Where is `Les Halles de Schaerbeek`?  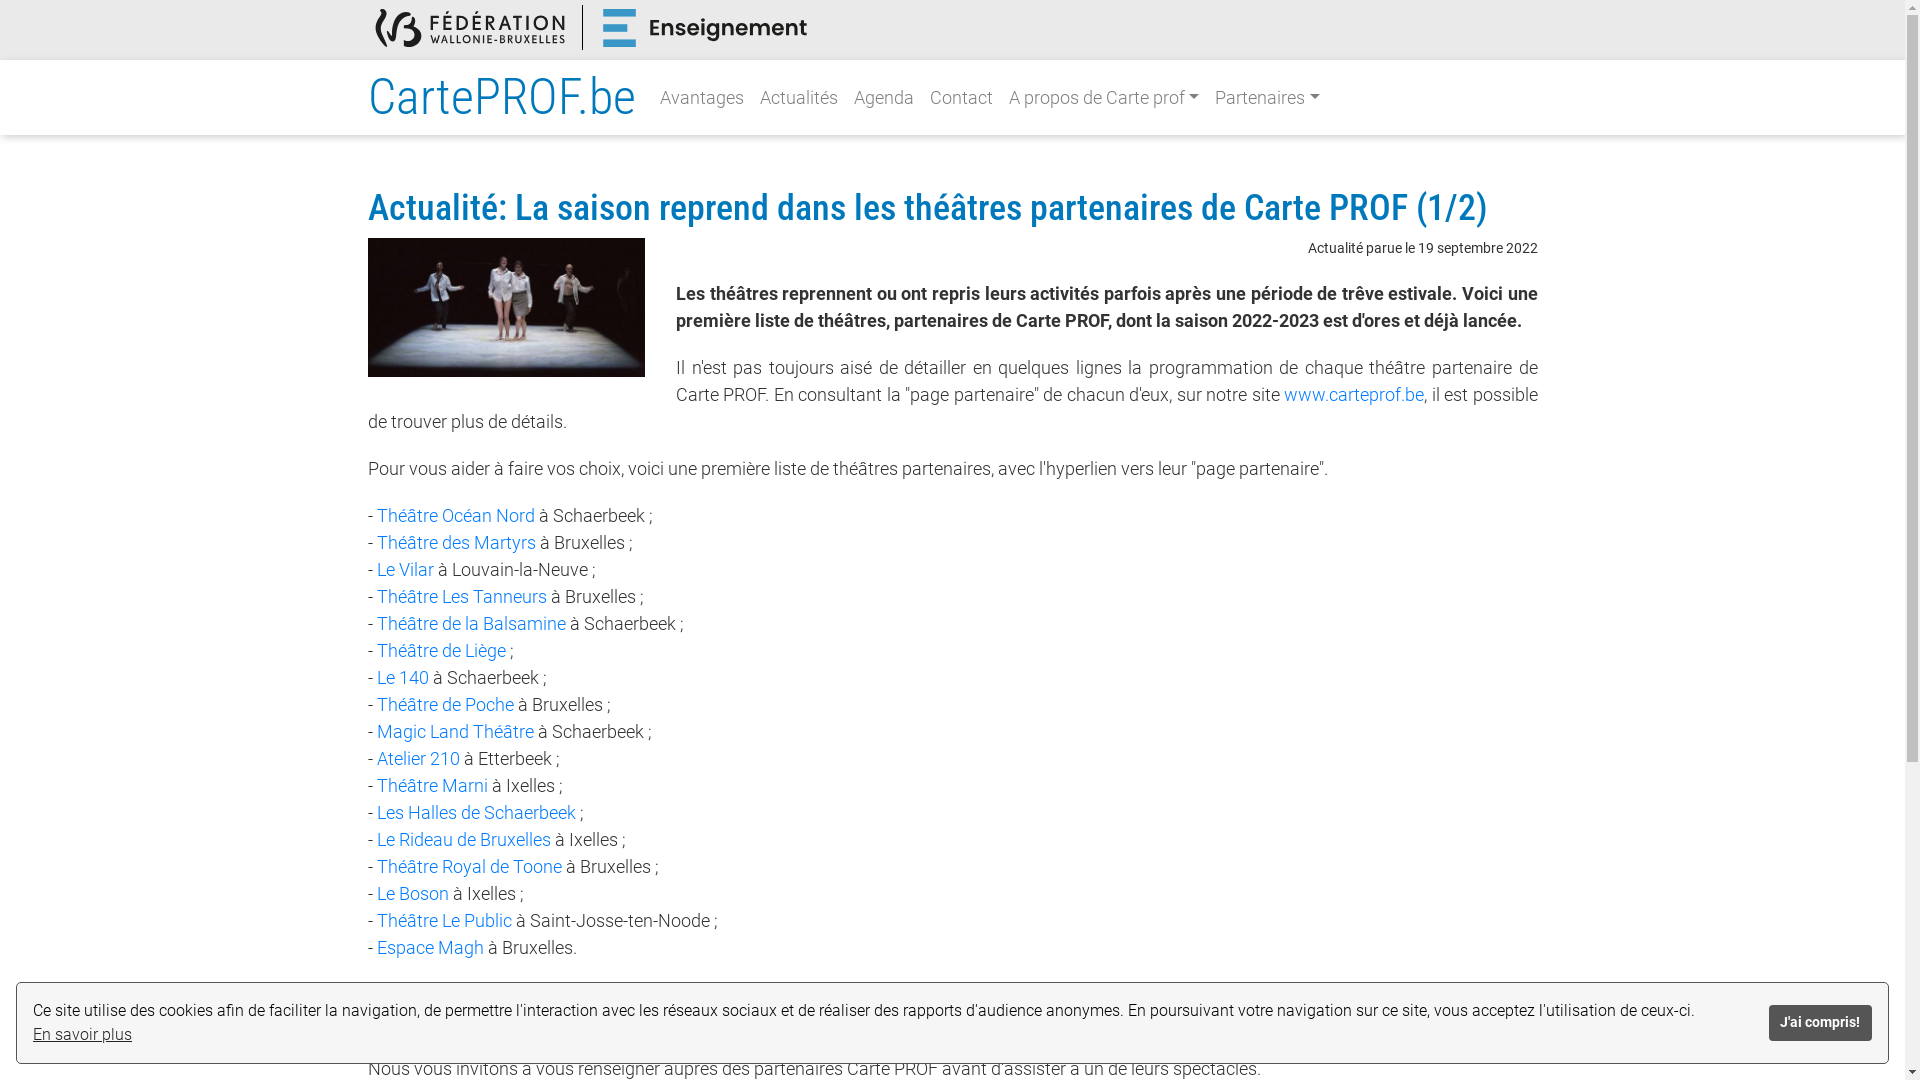
Les Halles de Schaerbeek is located at coordinates (476, 812).